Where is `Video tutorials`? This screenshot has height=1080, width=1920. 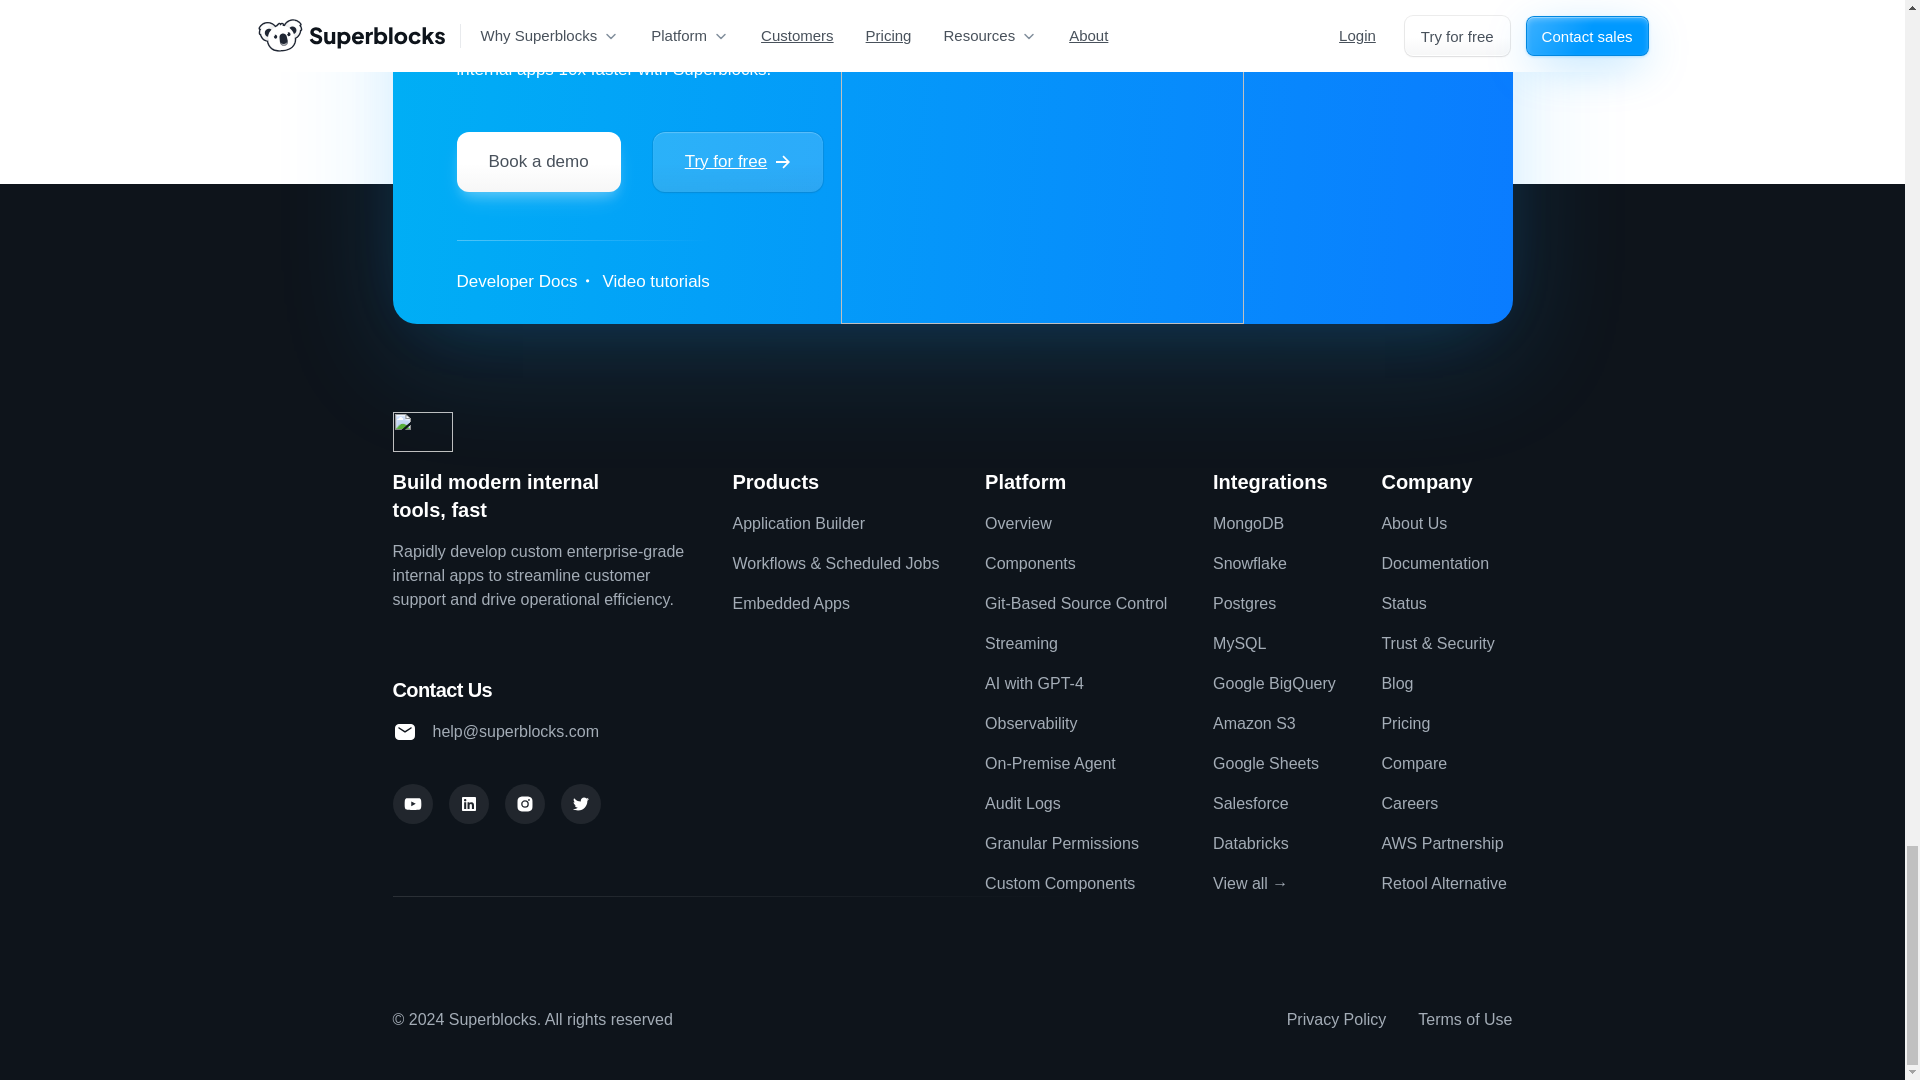
Video tutorials is located at coordinates (655, 282).